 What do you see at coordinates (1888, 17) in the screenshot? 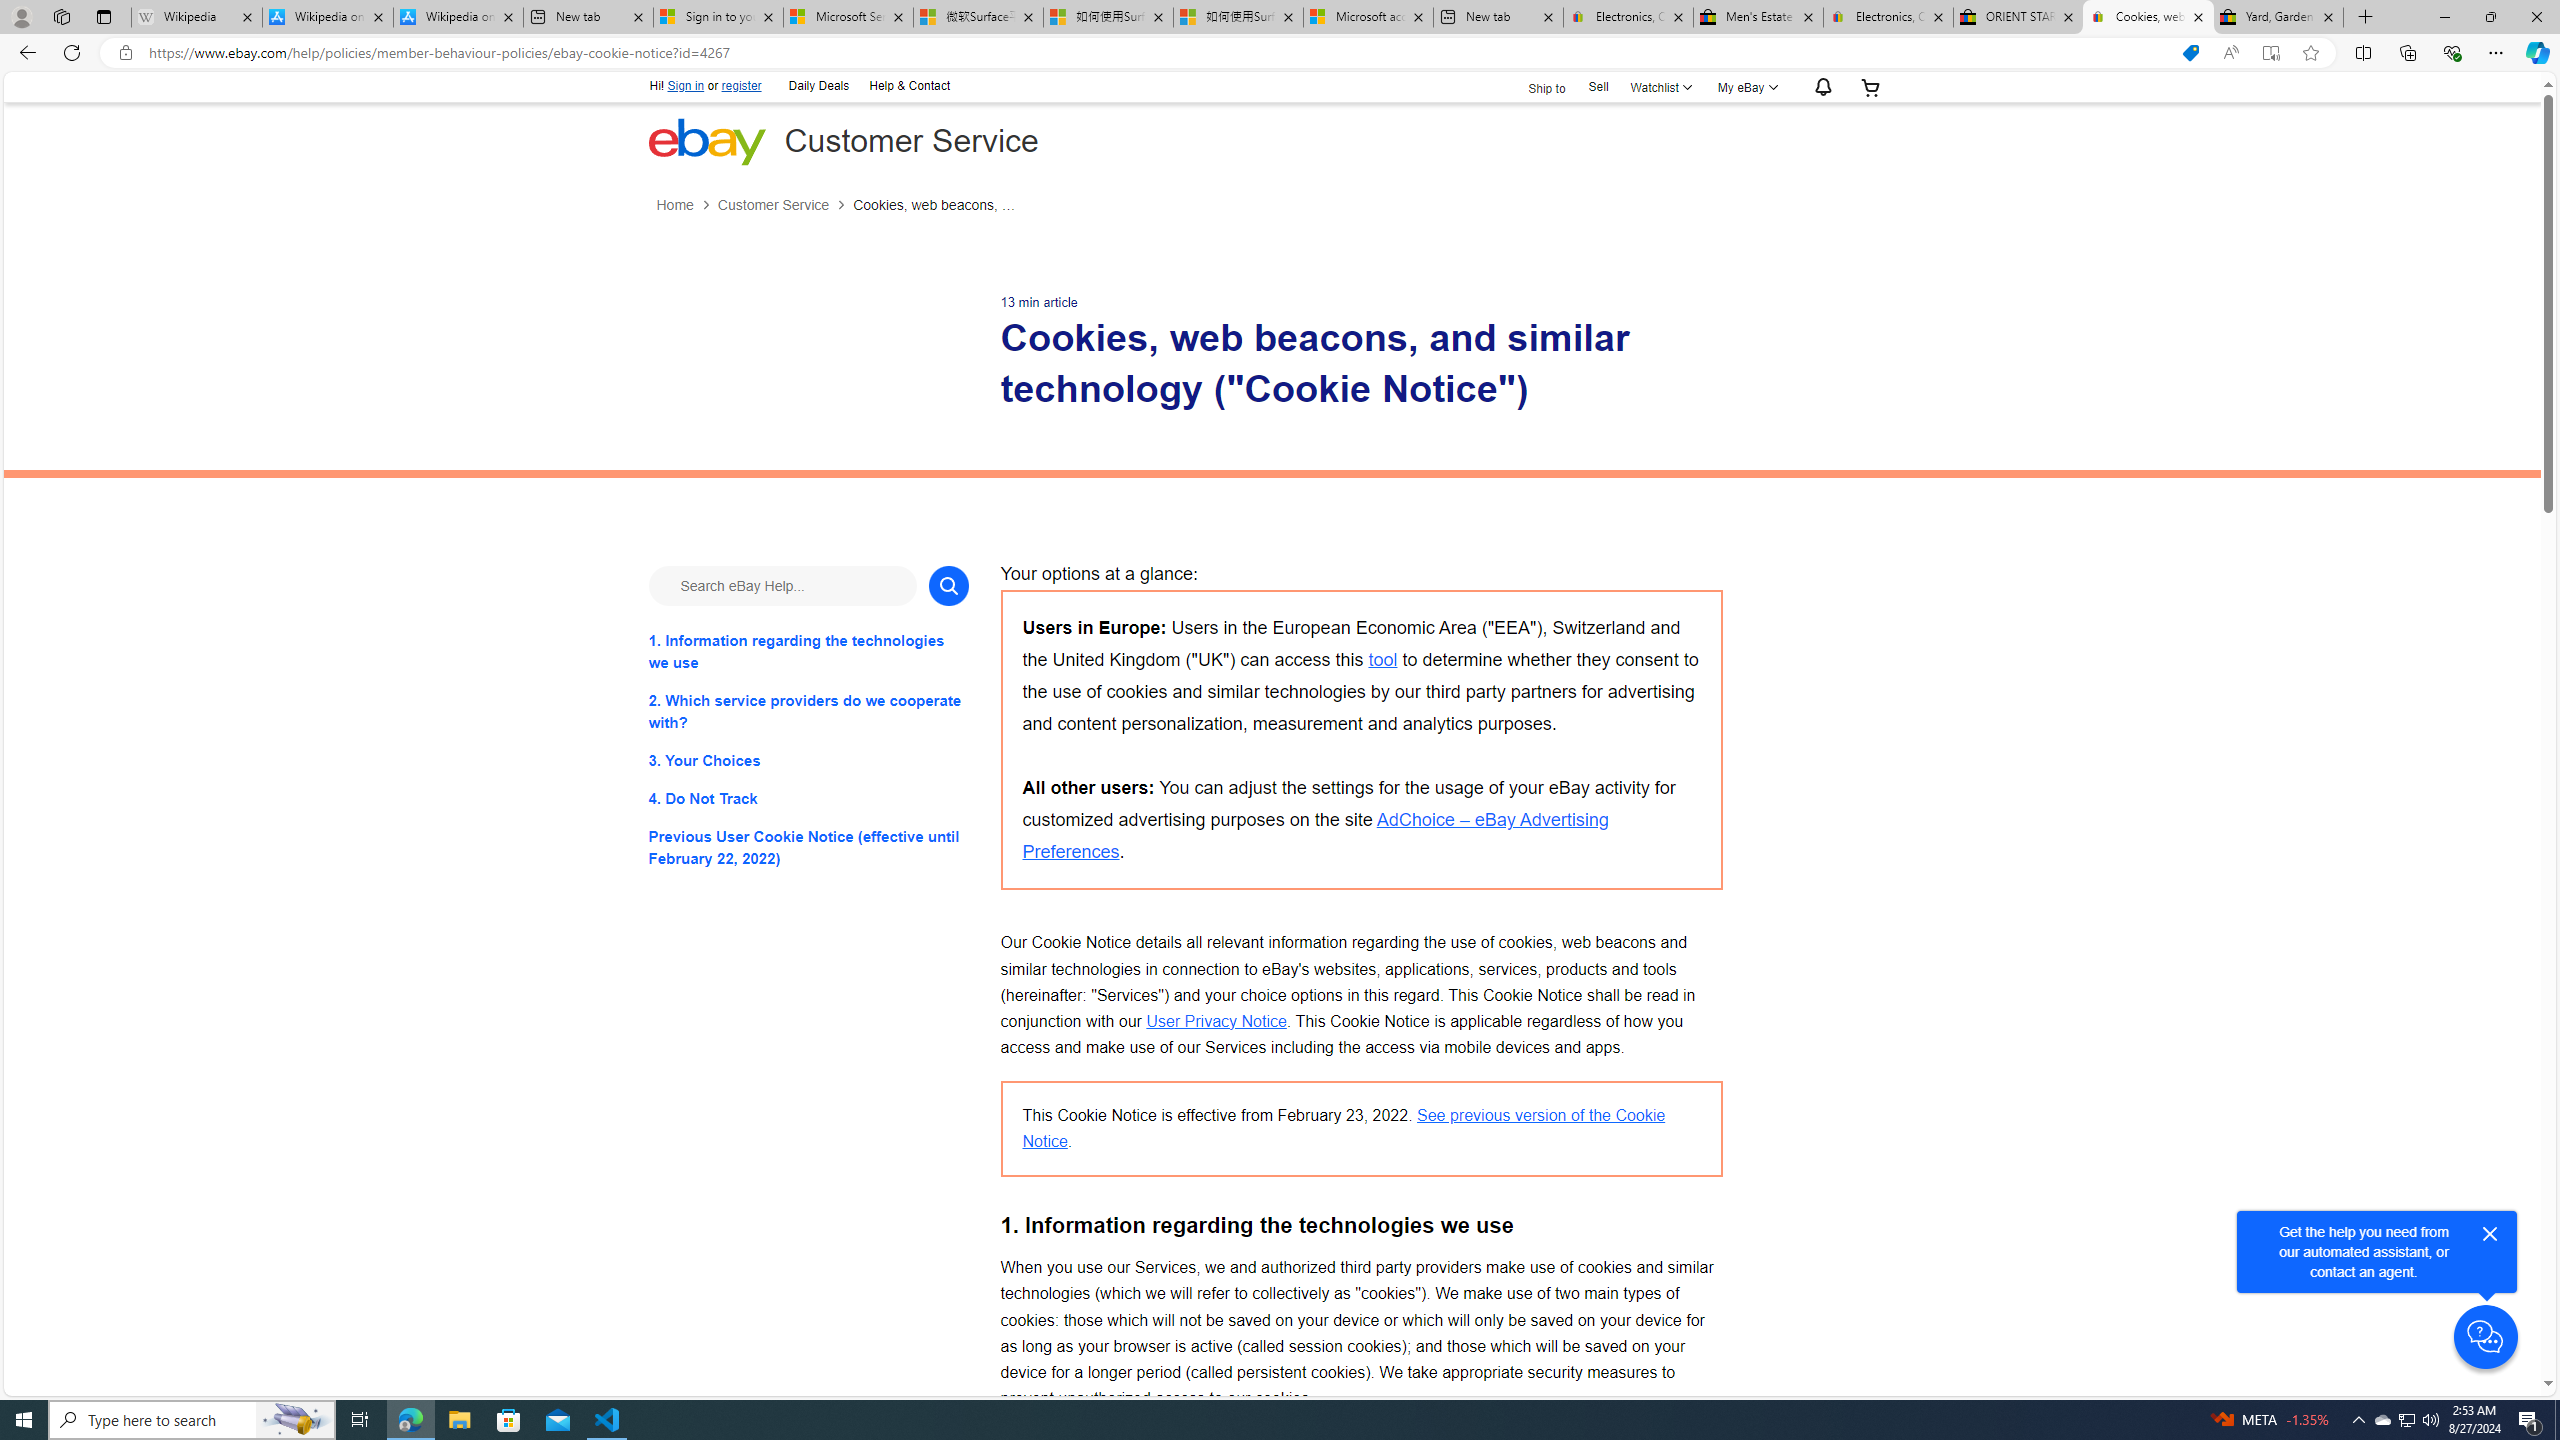
I see `Electronics, Cars, Fashion, Collectibles & More | eBay` at bounding box center [1888, 17].